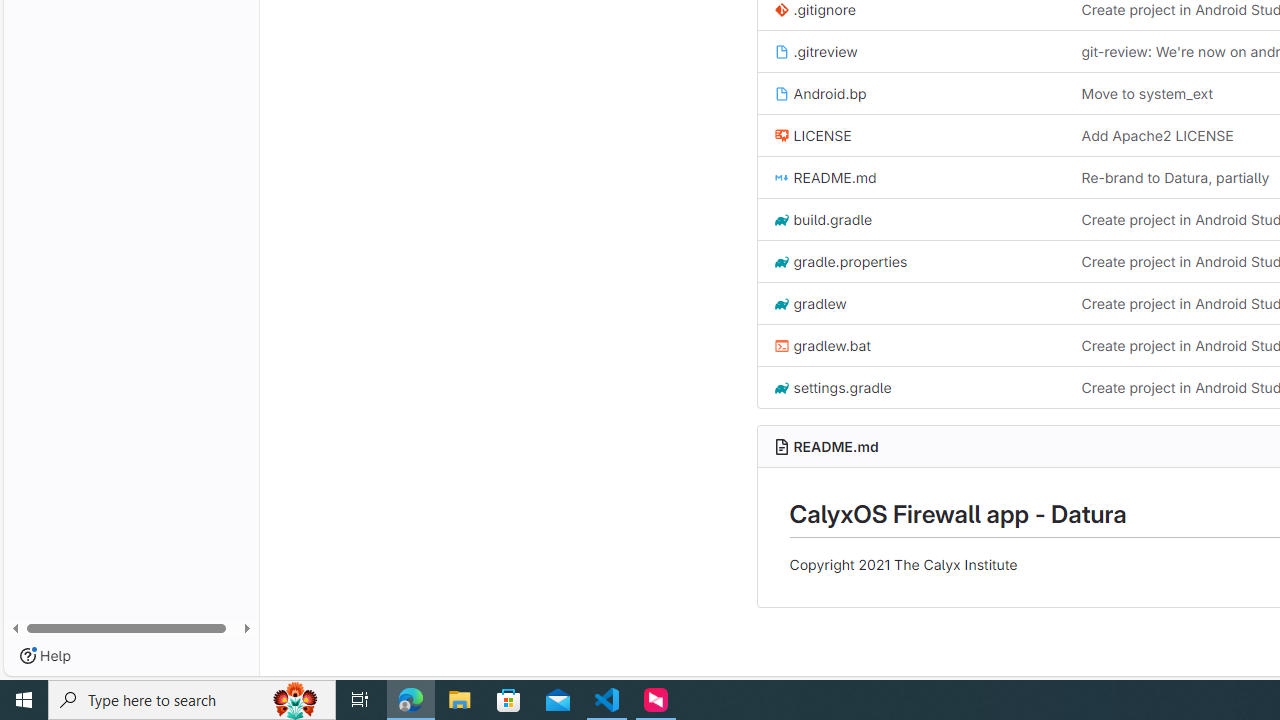 This screenshot has height=720, width=1280. I want to click on build.gradle, so click(822, 218).